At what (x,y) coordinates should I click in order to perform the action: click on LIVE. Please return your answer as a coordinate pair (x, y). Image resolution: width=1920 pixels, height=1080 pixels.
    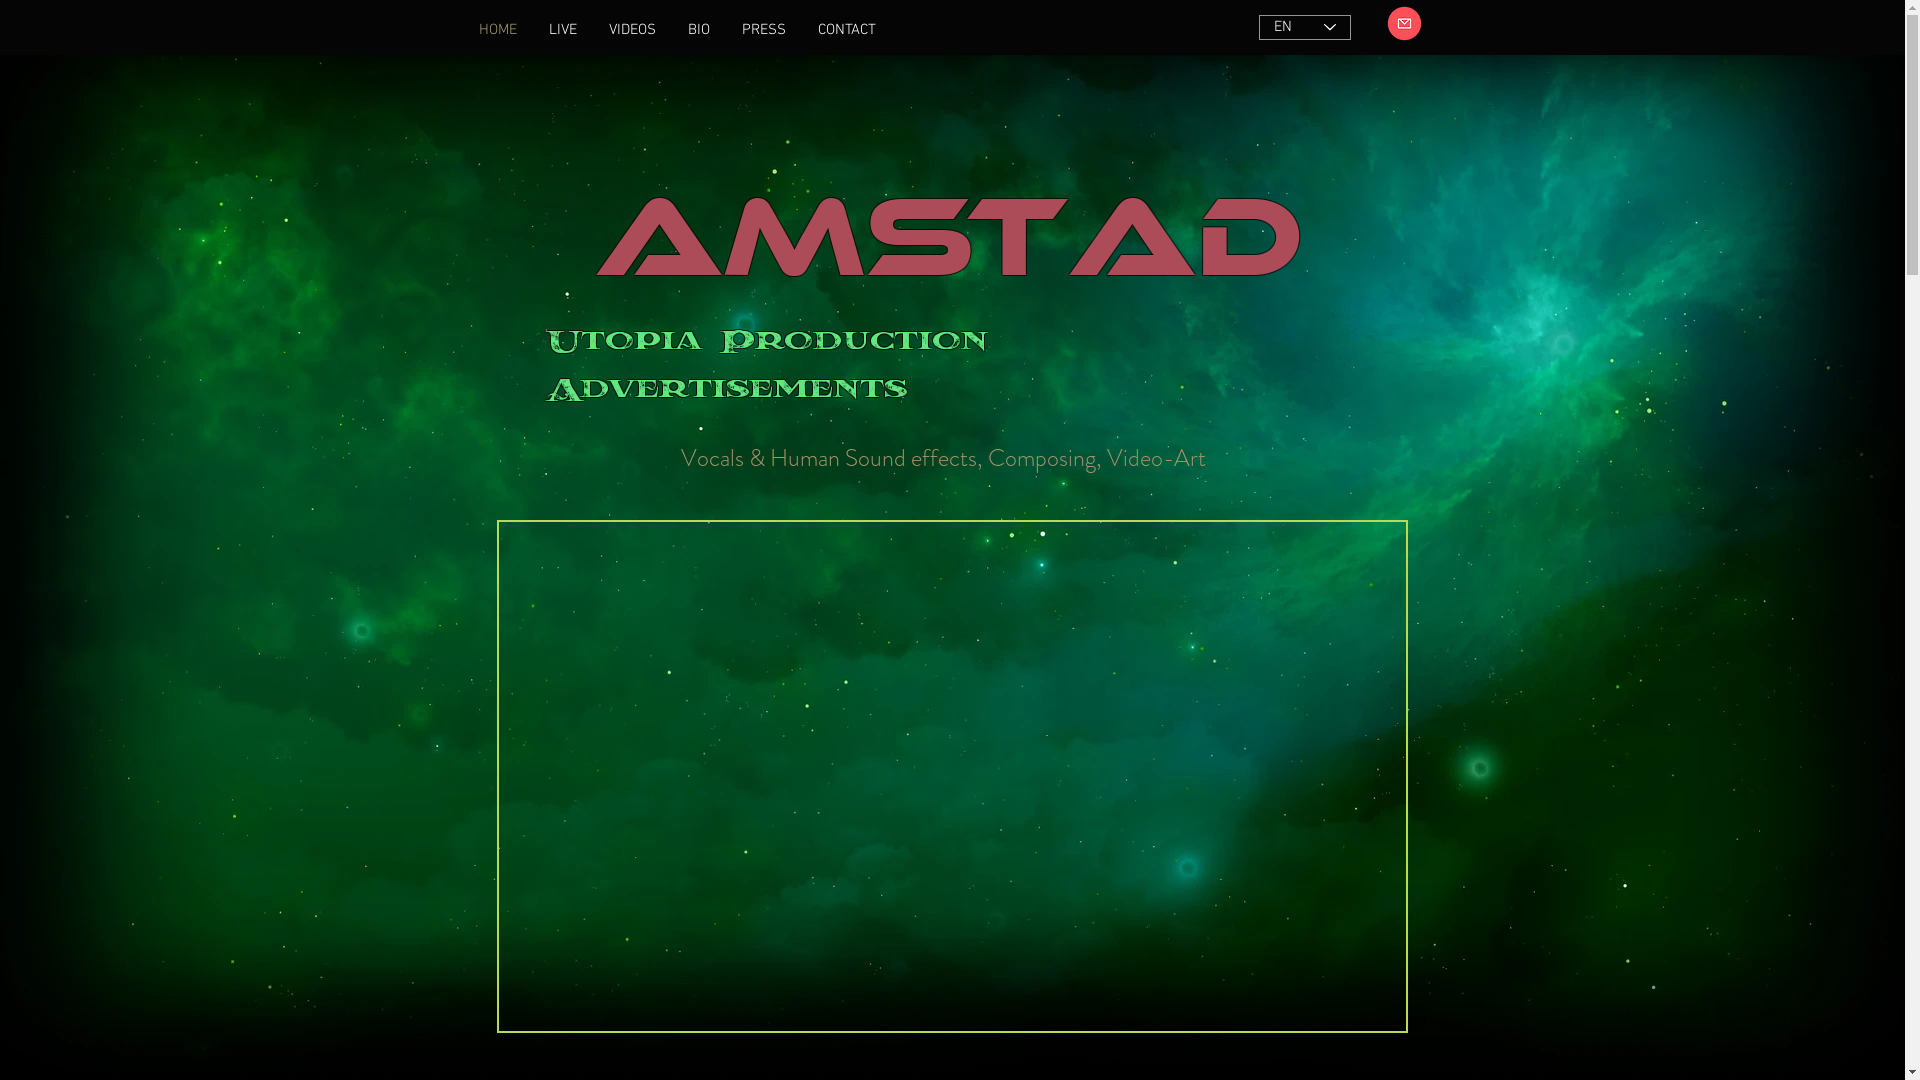
    Looking at the image, I should click on (562, 30).